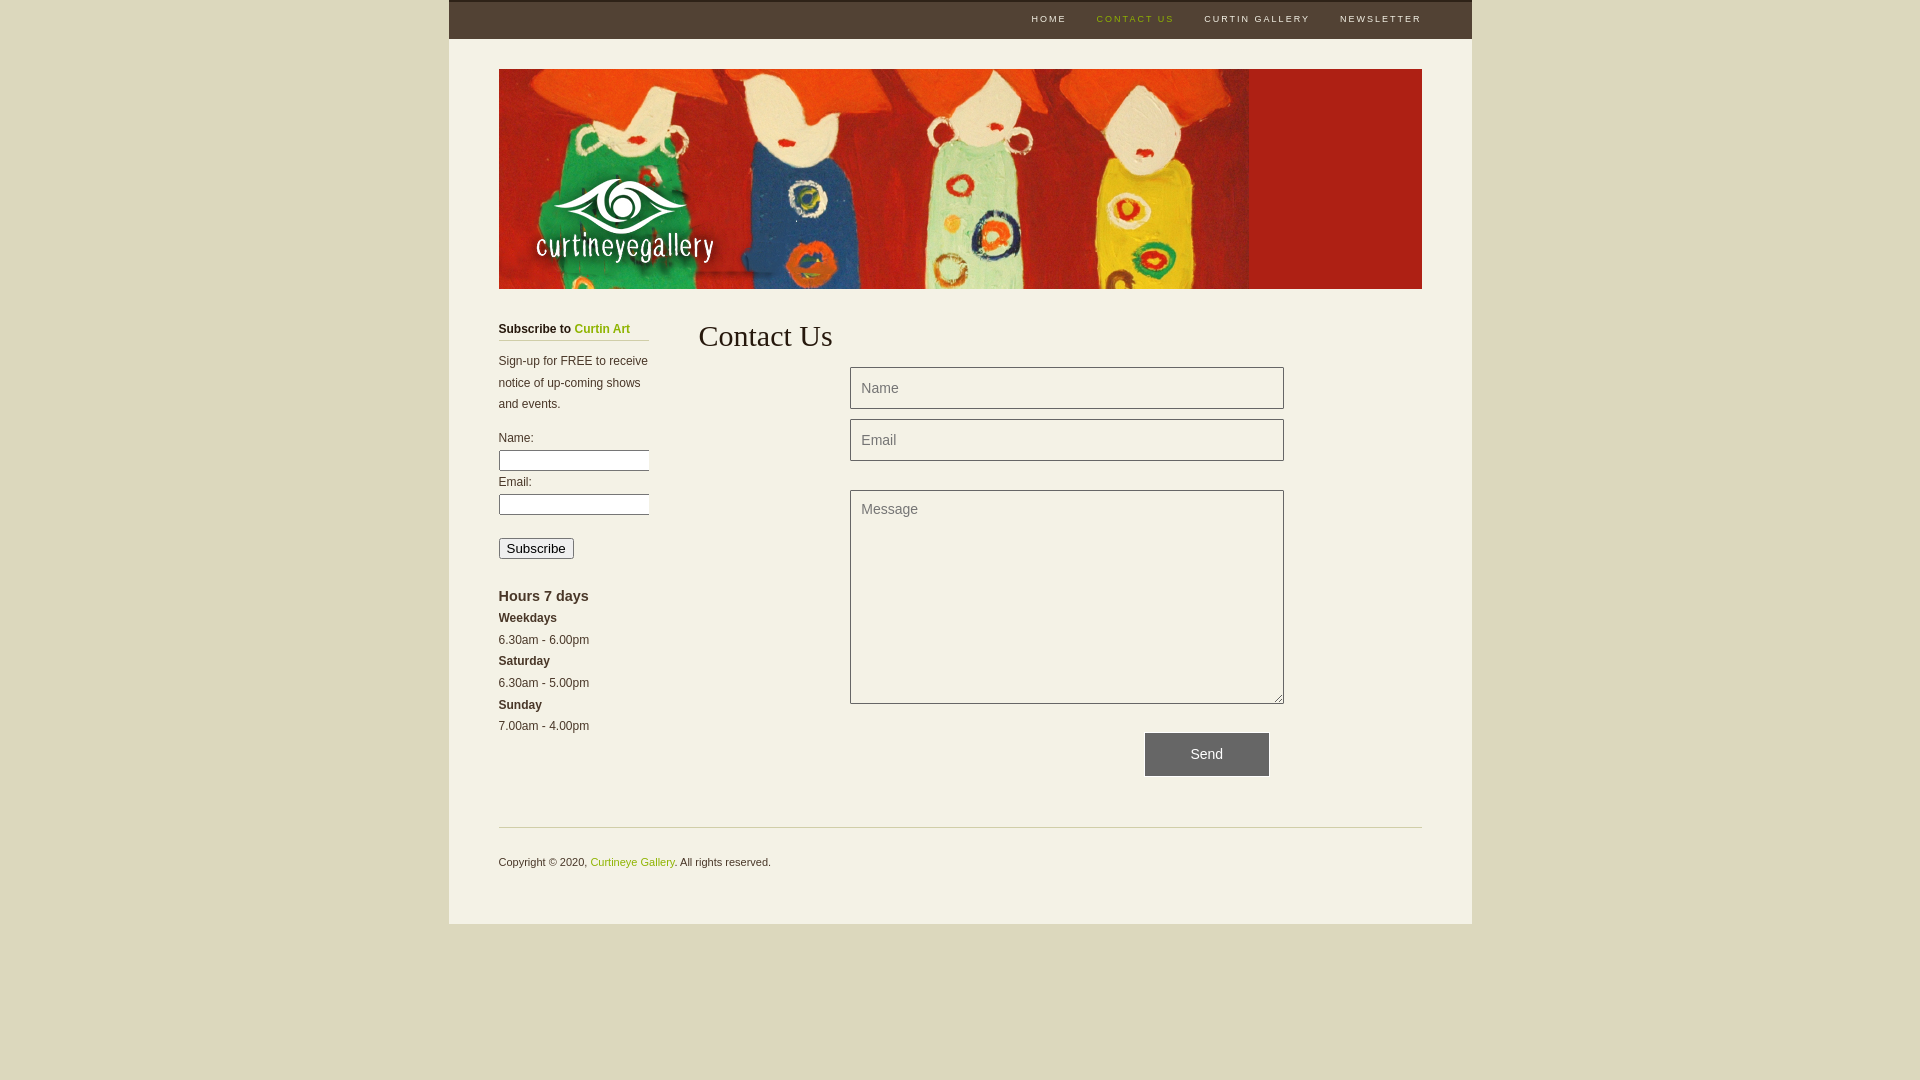  I want to click on Subscribe, so click(536, 548).